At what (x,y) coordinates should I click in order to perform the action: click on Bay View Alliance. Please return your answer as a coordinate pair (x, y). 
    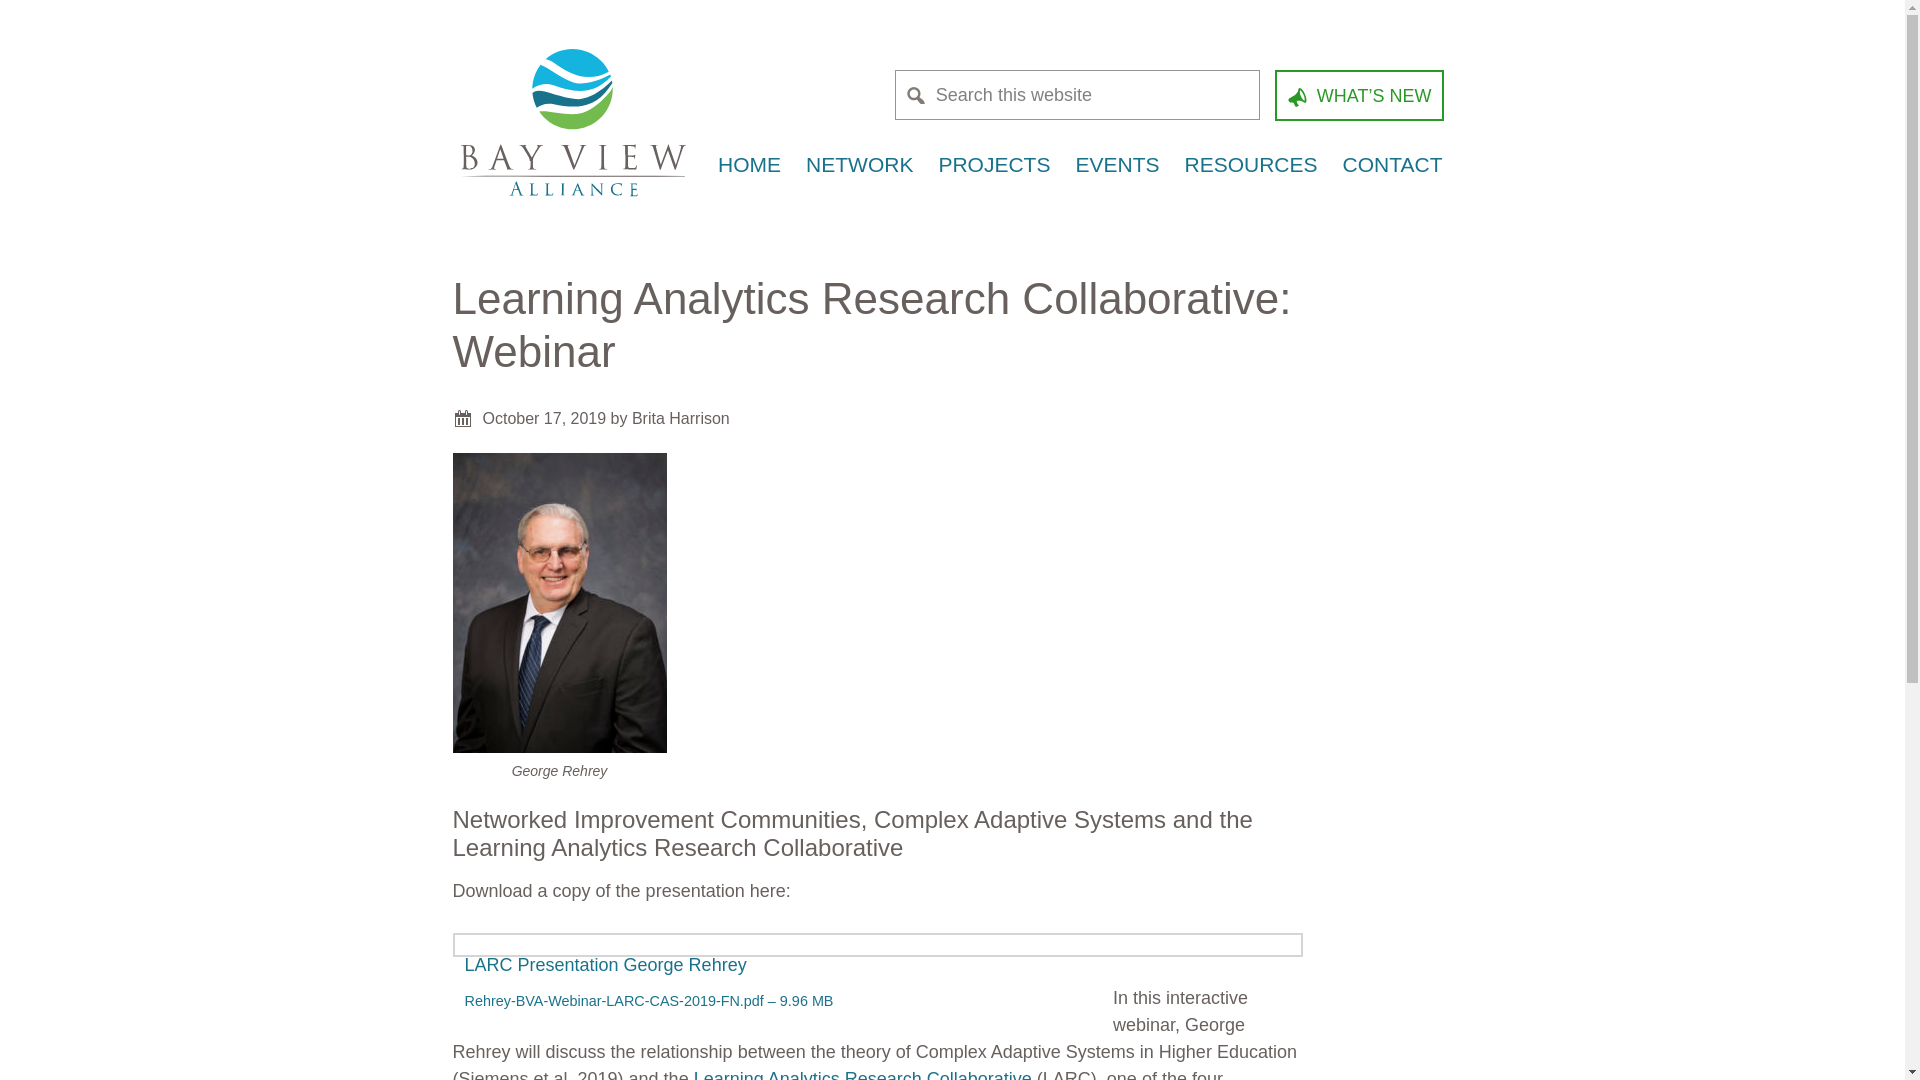
    Looking at the image, I should click on (560, 107).